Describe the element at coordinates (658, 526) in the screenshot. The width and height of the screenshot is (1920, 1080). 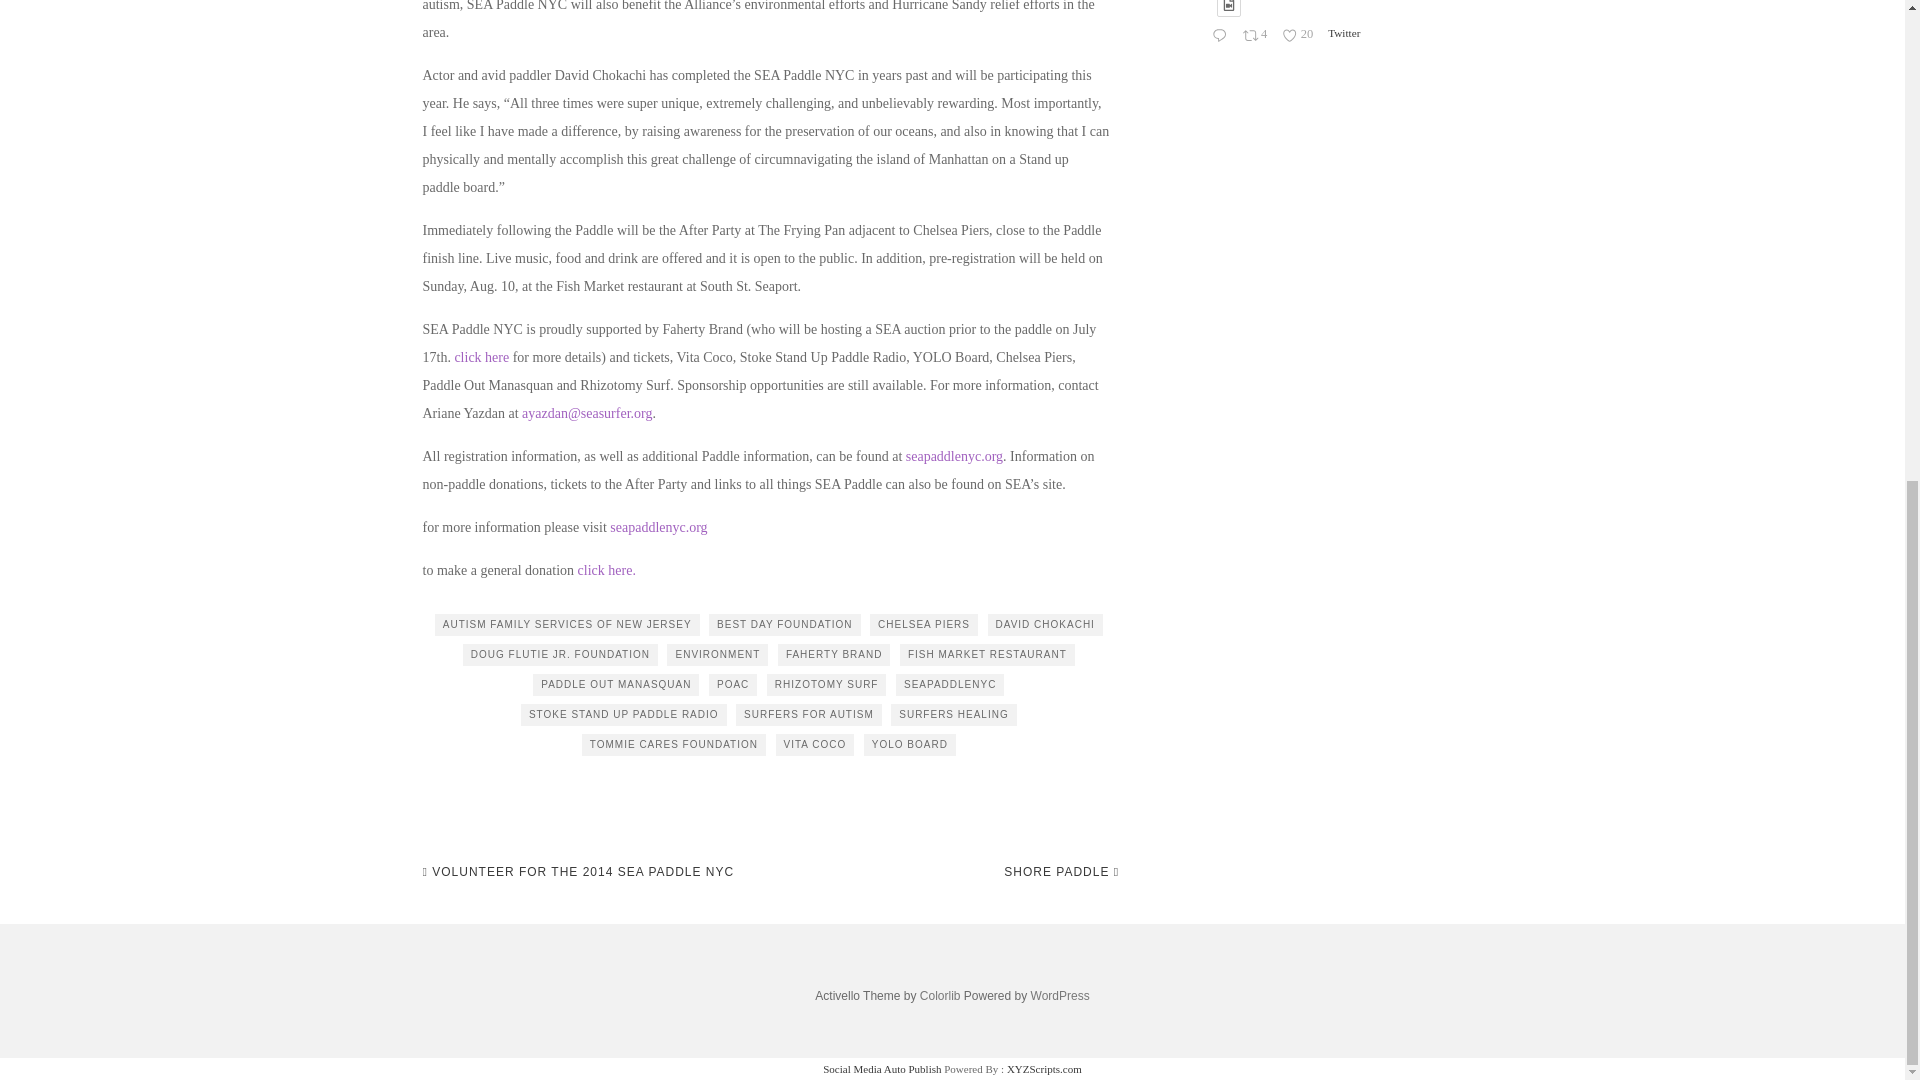
I see `seapaddlenyc.org` at that location.